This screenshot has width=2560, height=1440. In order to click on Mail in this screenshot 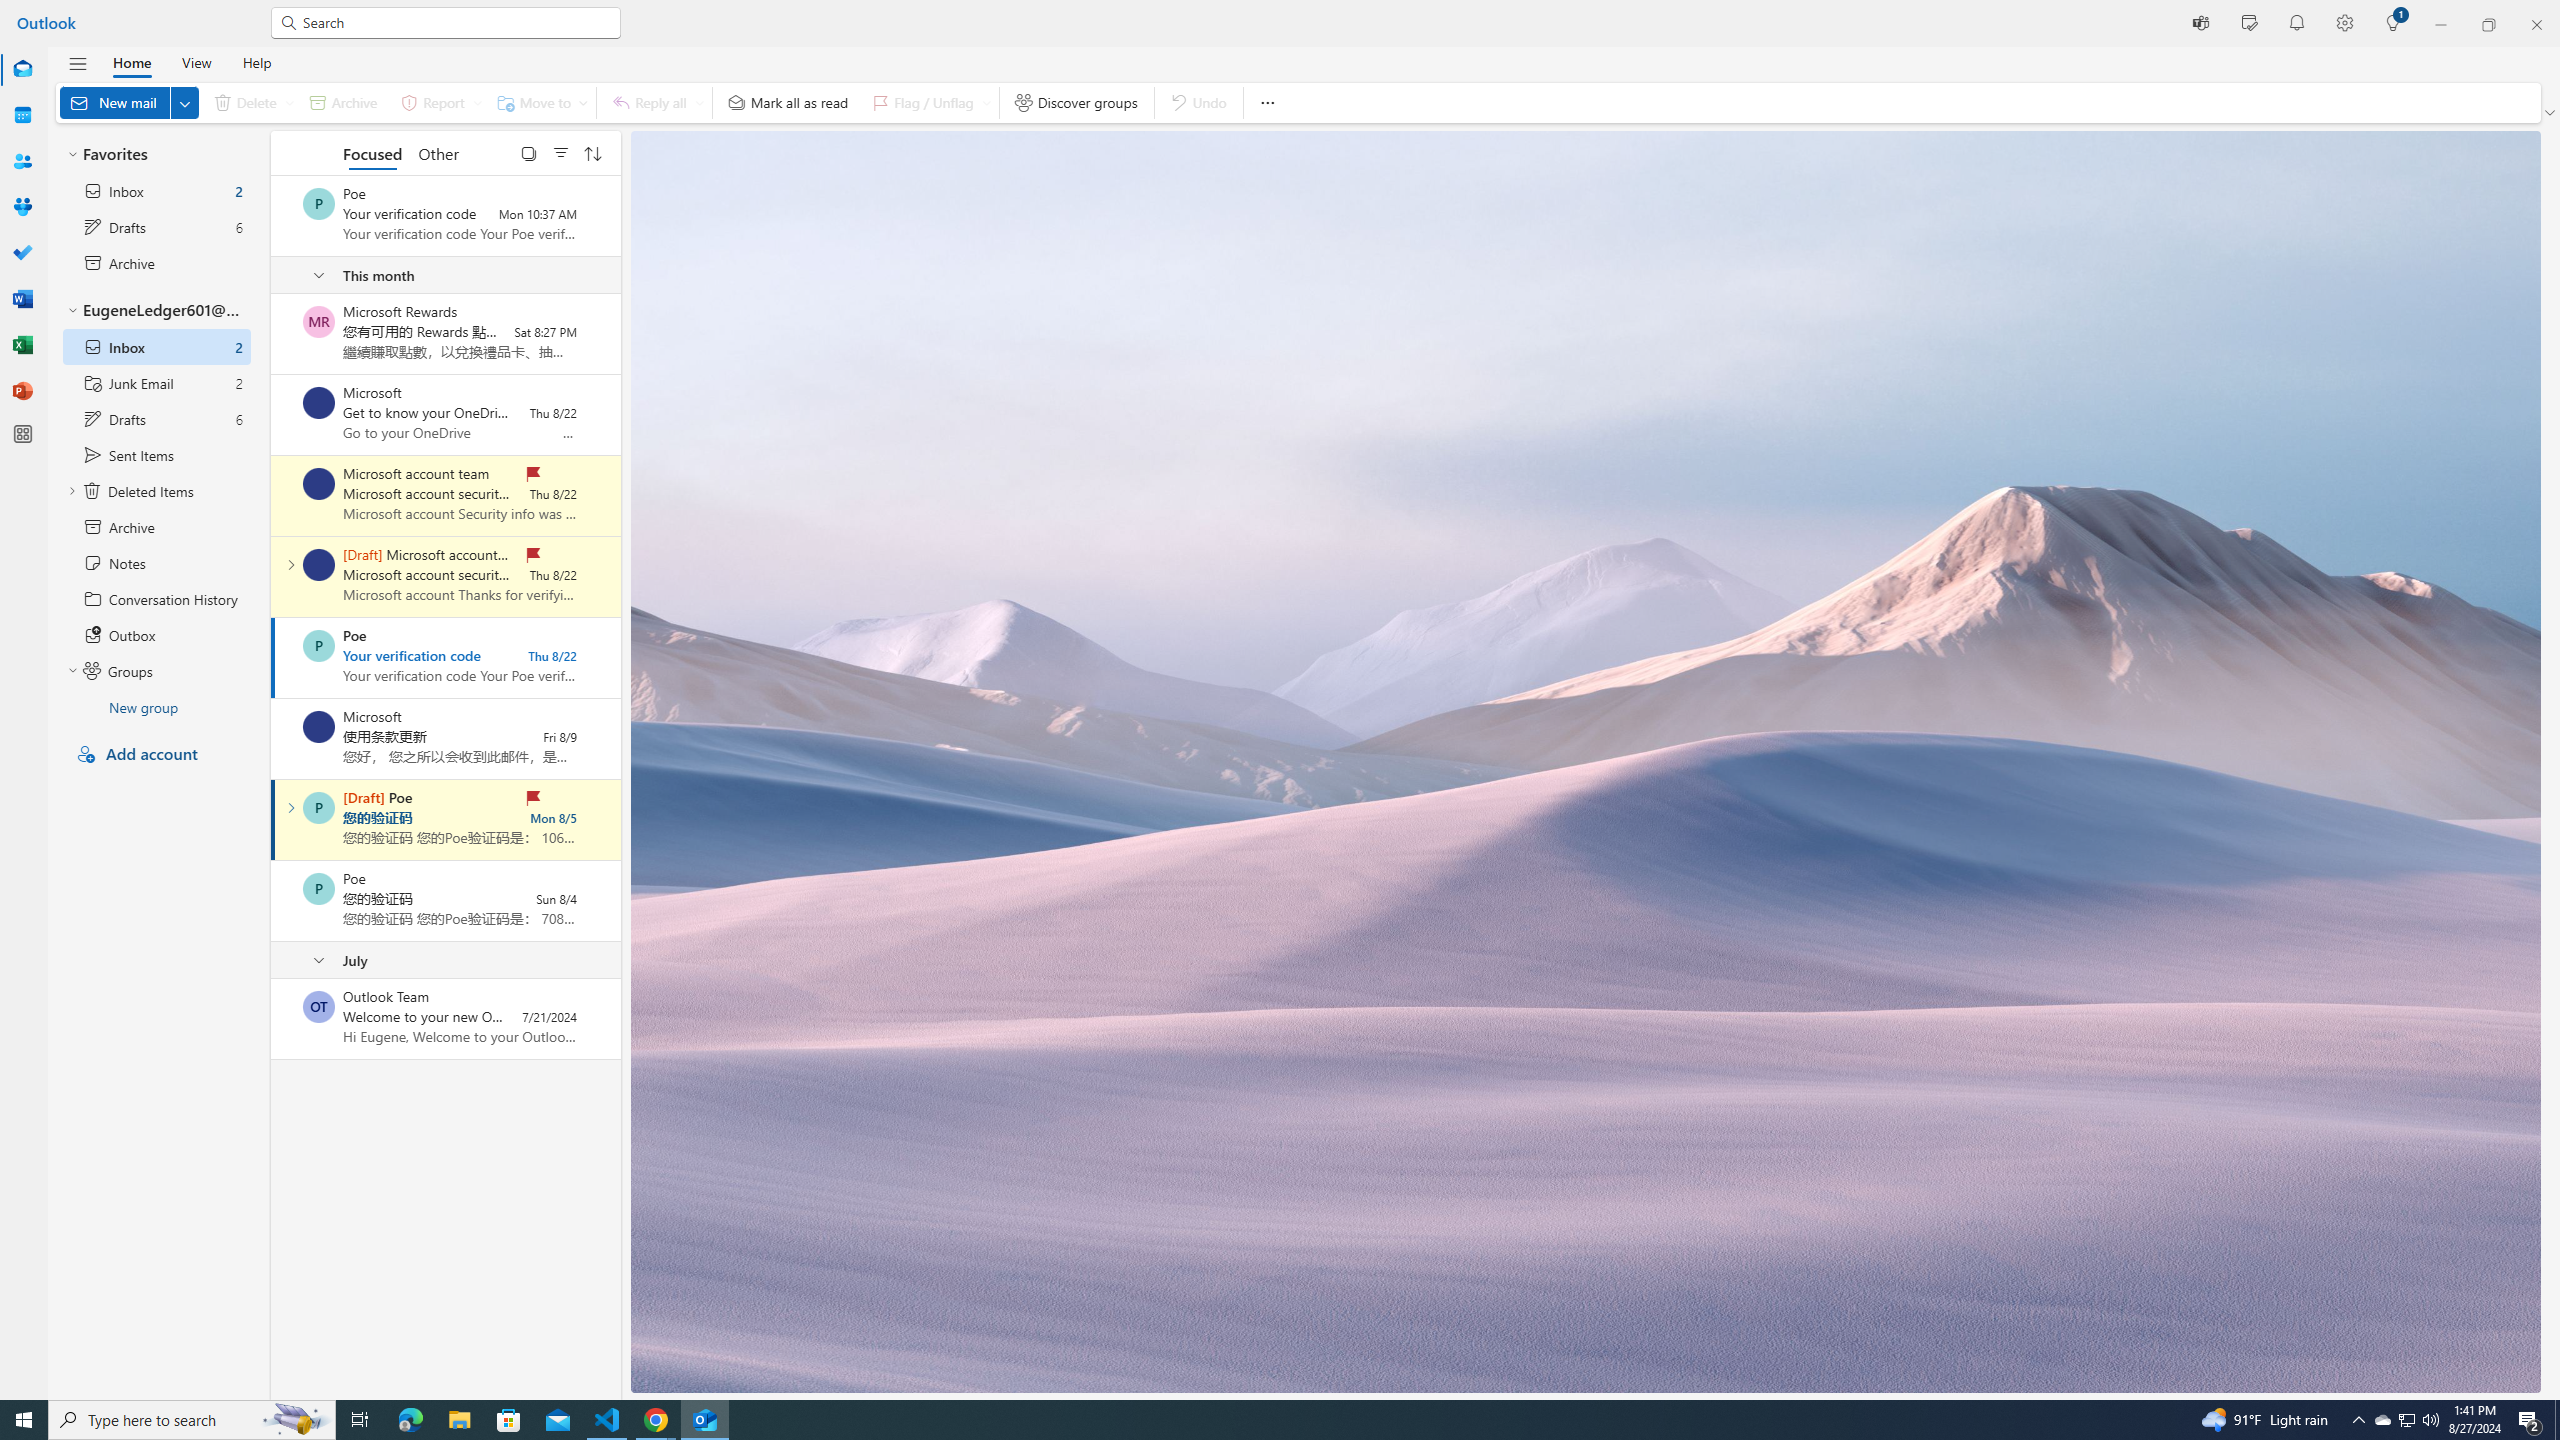, I will do `click(22, 70)`.